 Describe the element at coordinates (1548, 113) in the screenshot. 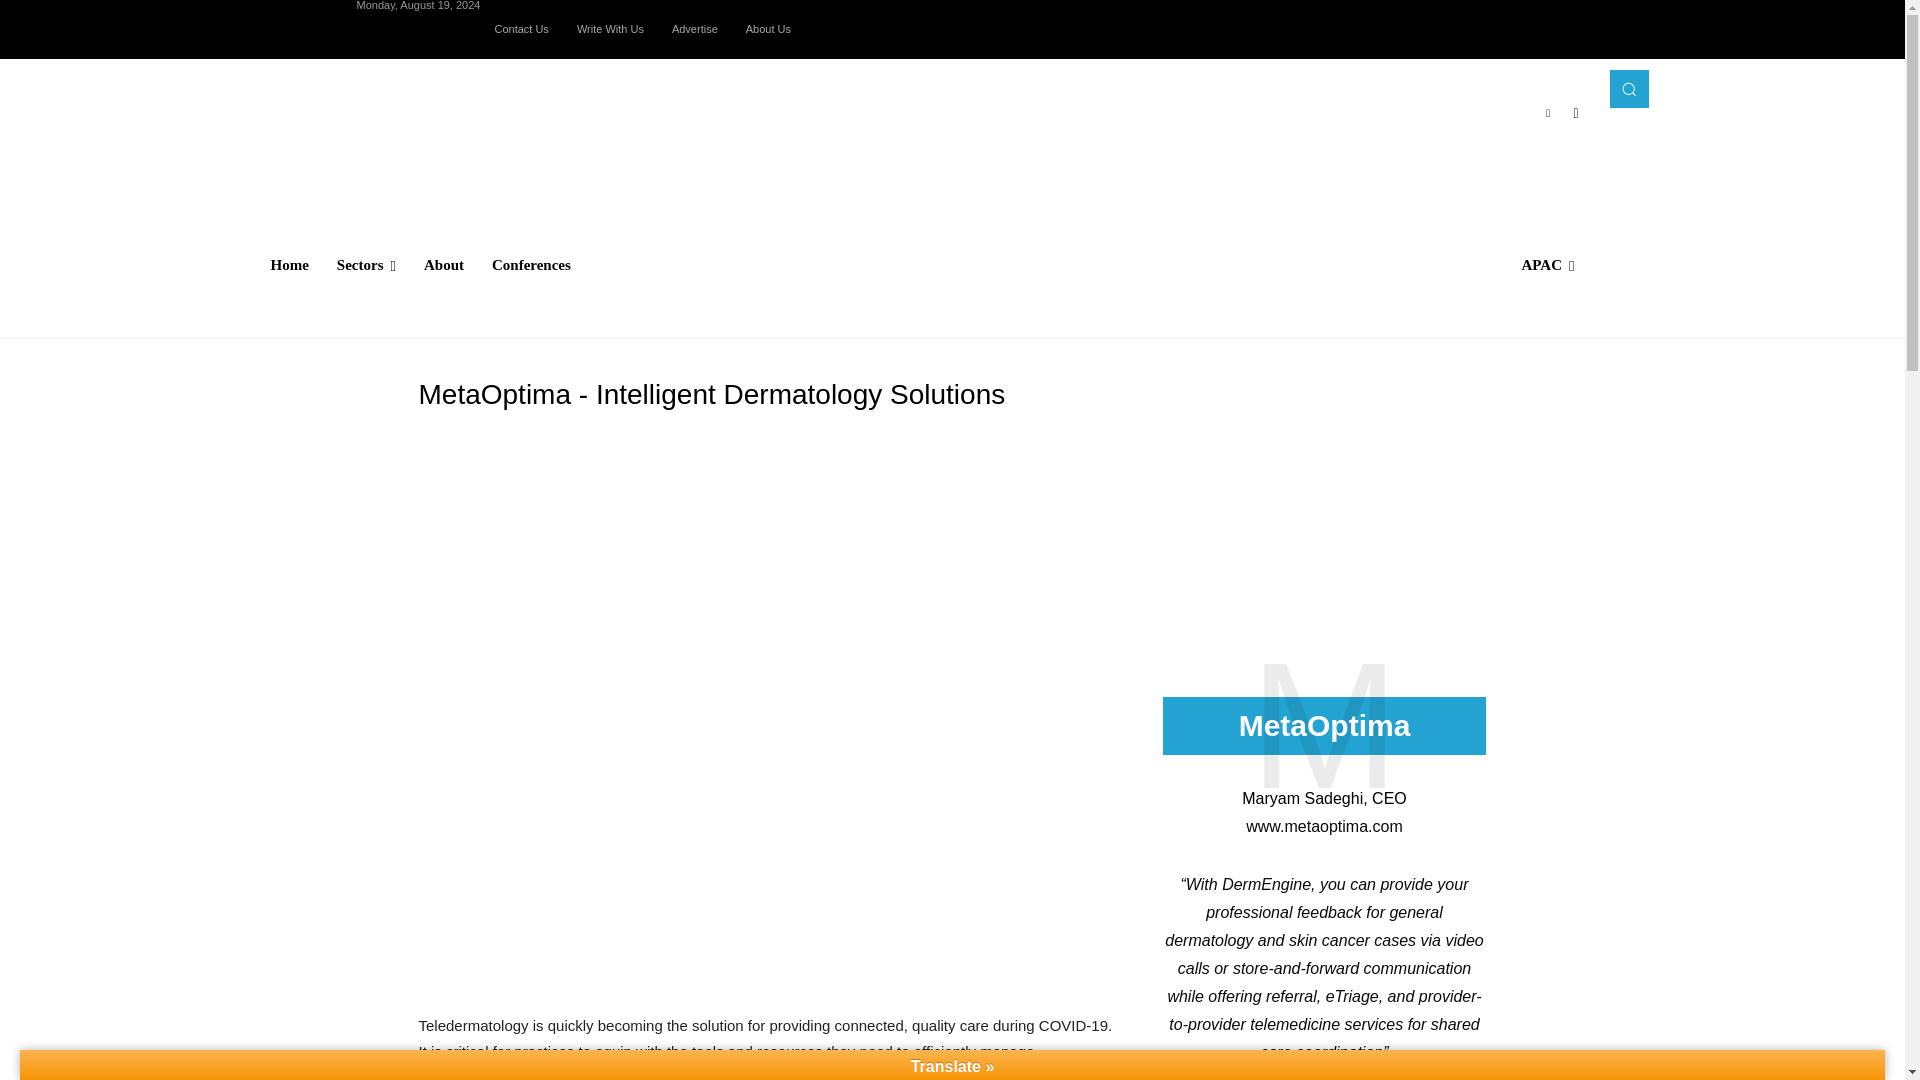

I see `Linkedin` at that location.